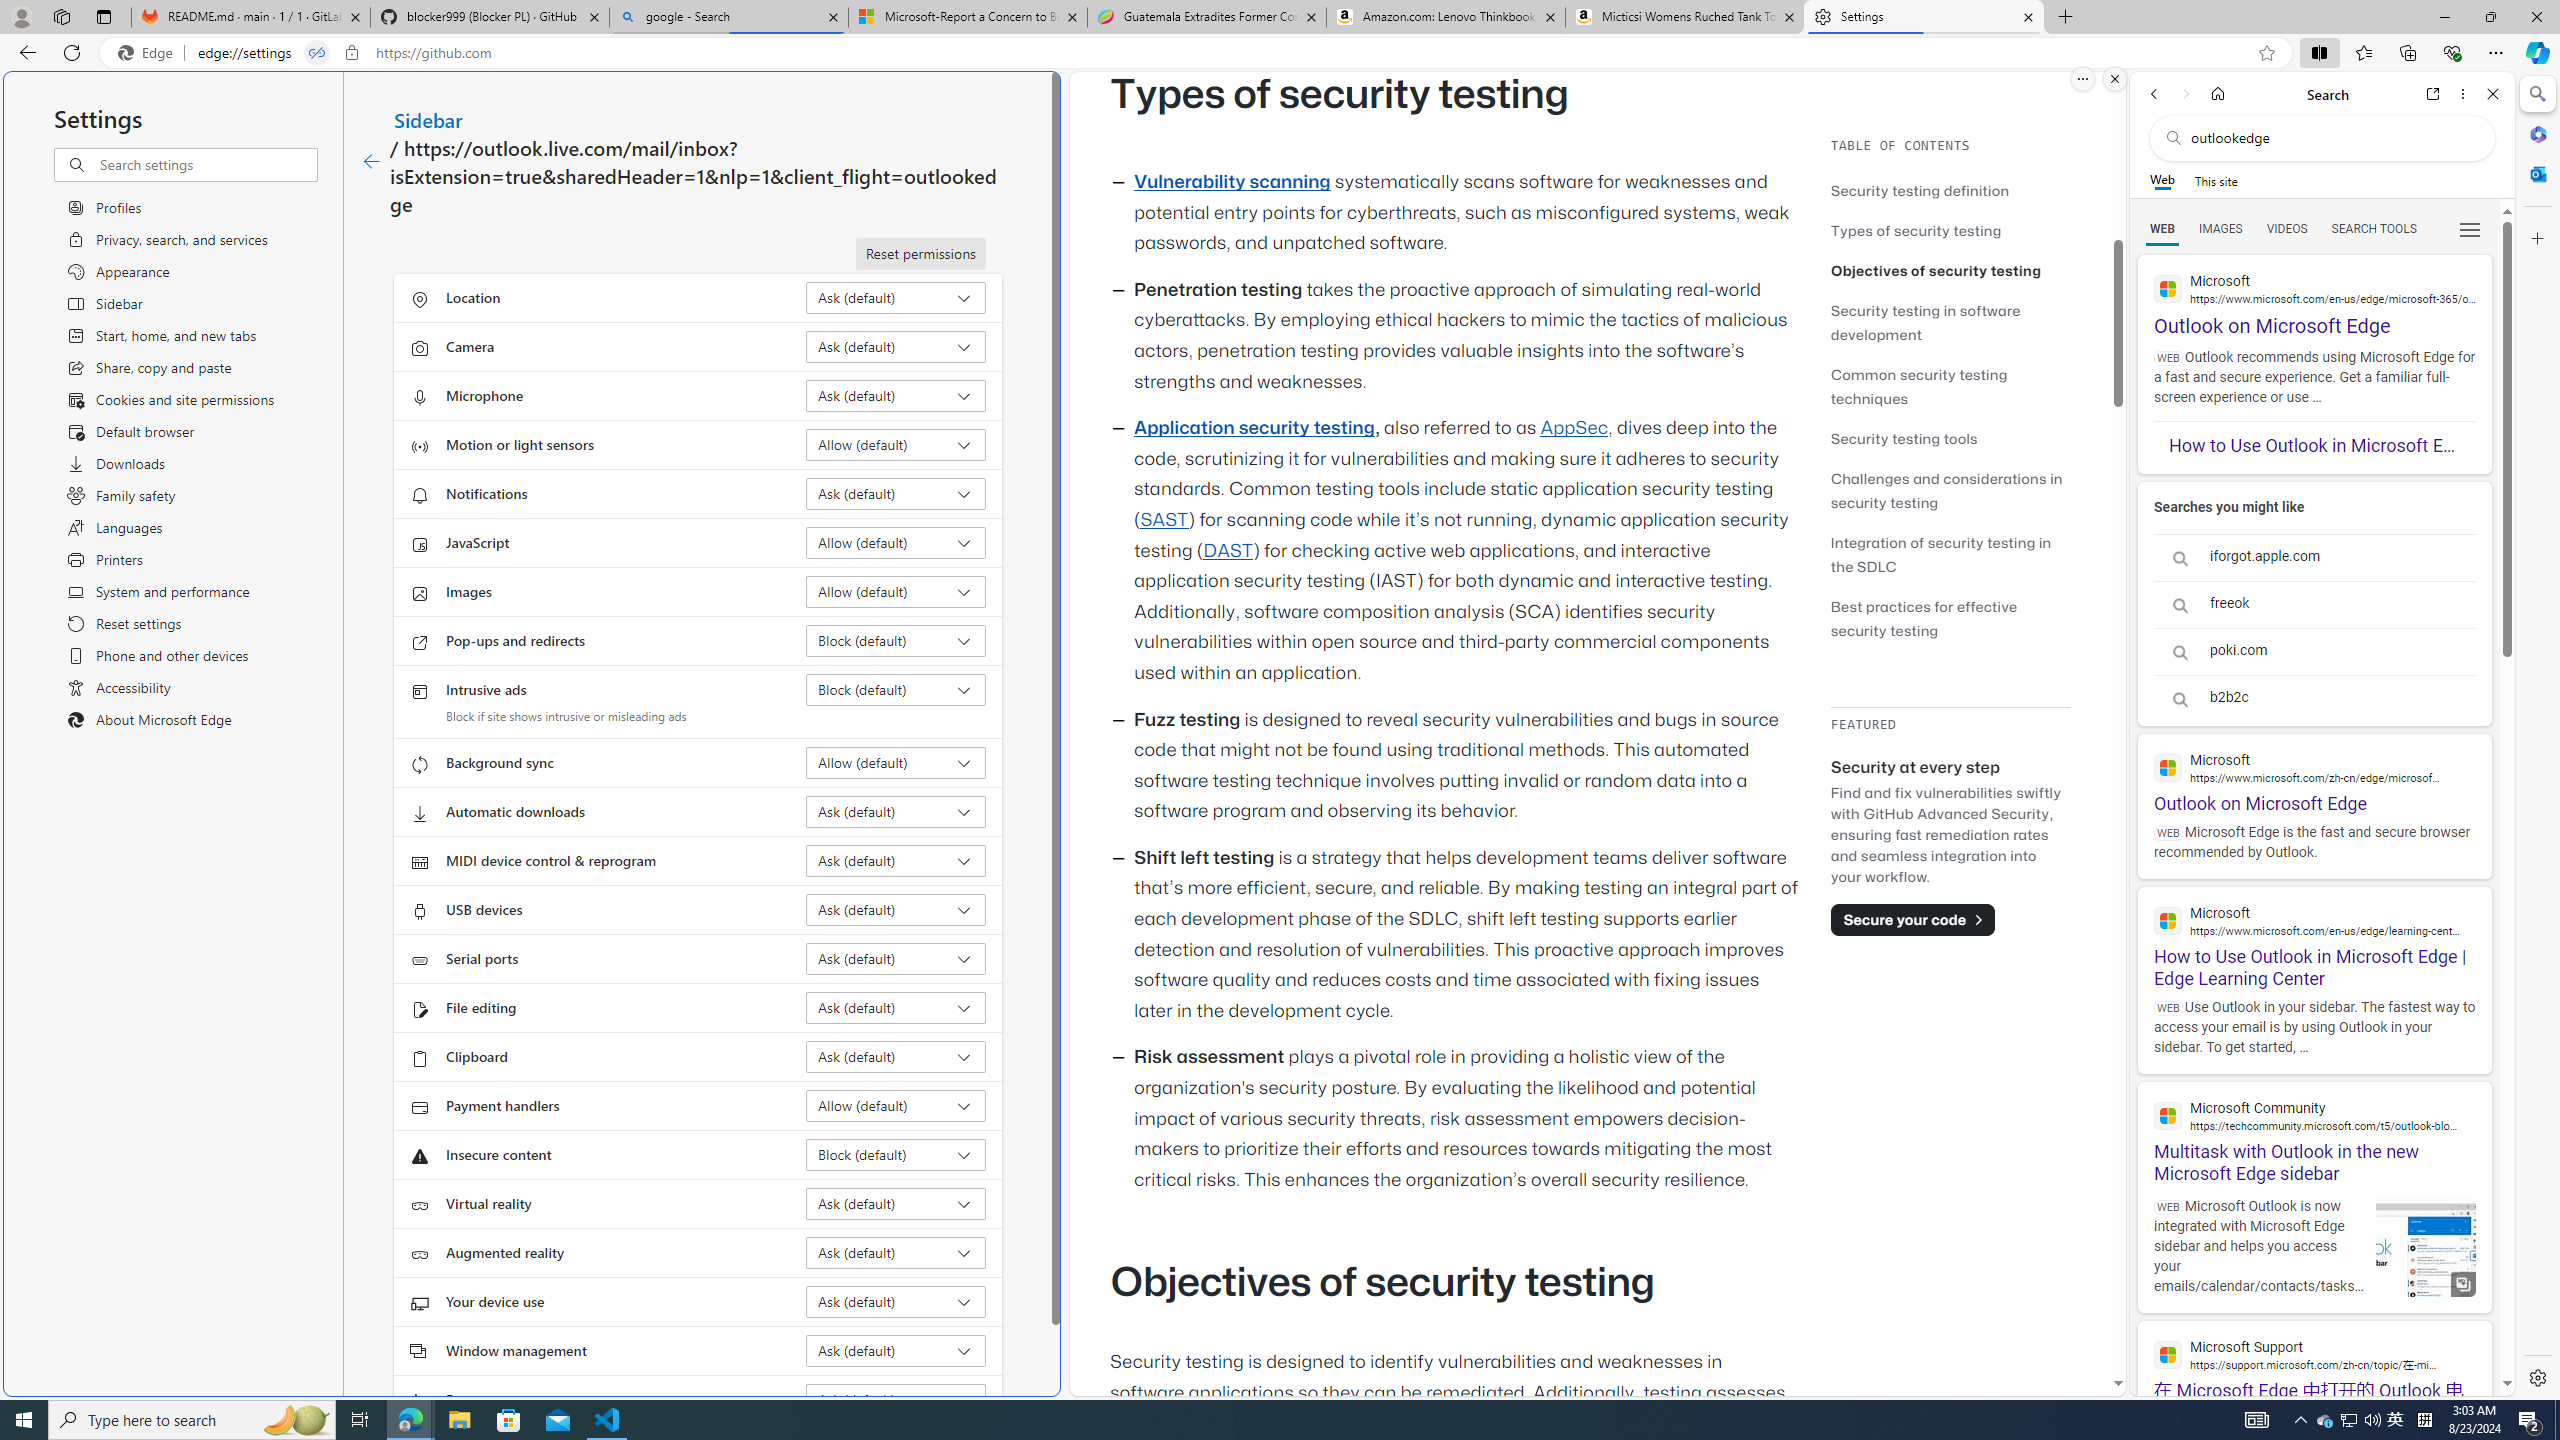 The image size is (2560, 1440). What do you see at coordinates (1950, 554) in the screenshot?
I see `Integration of security testing in the SDLC` at bounding box center [1950, 554].